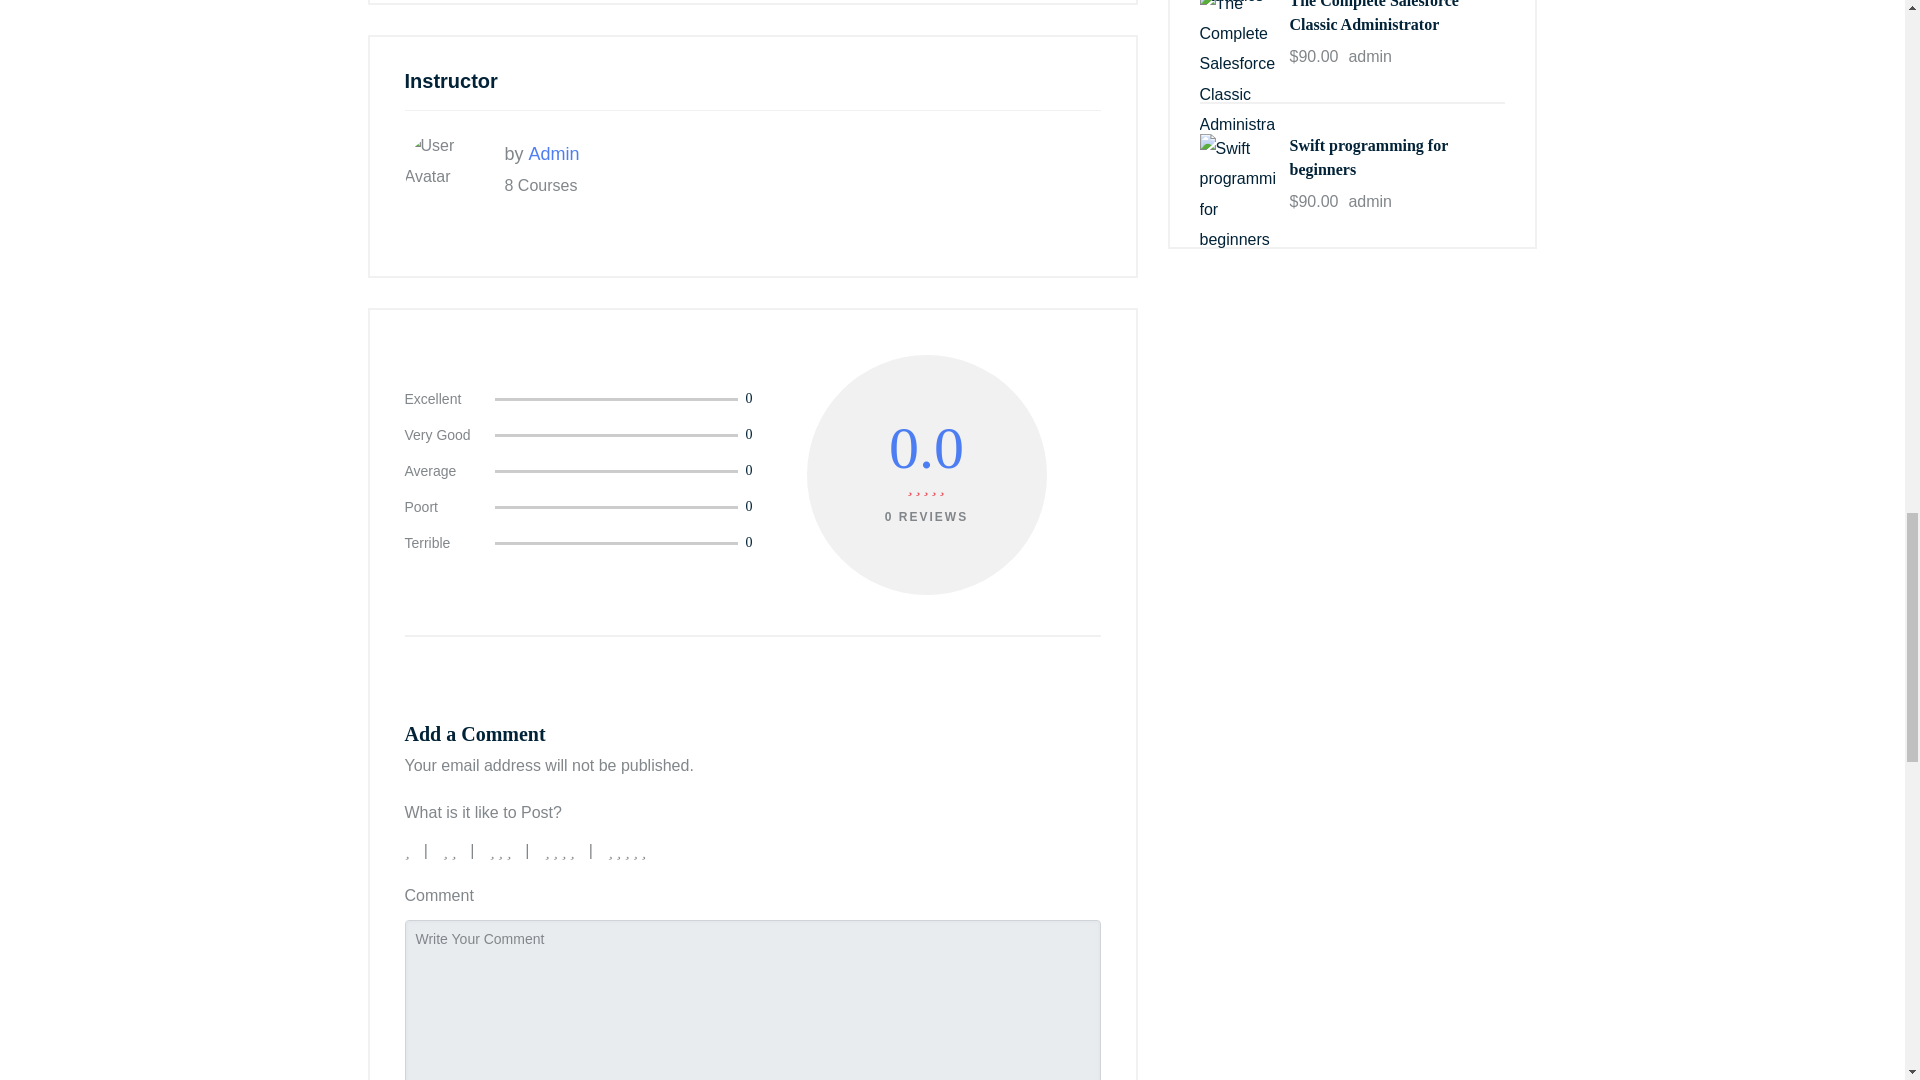 The width and height of the screenshot is (1920, 1080). I want to click on Bad - 2 stars, so click(452, 850).